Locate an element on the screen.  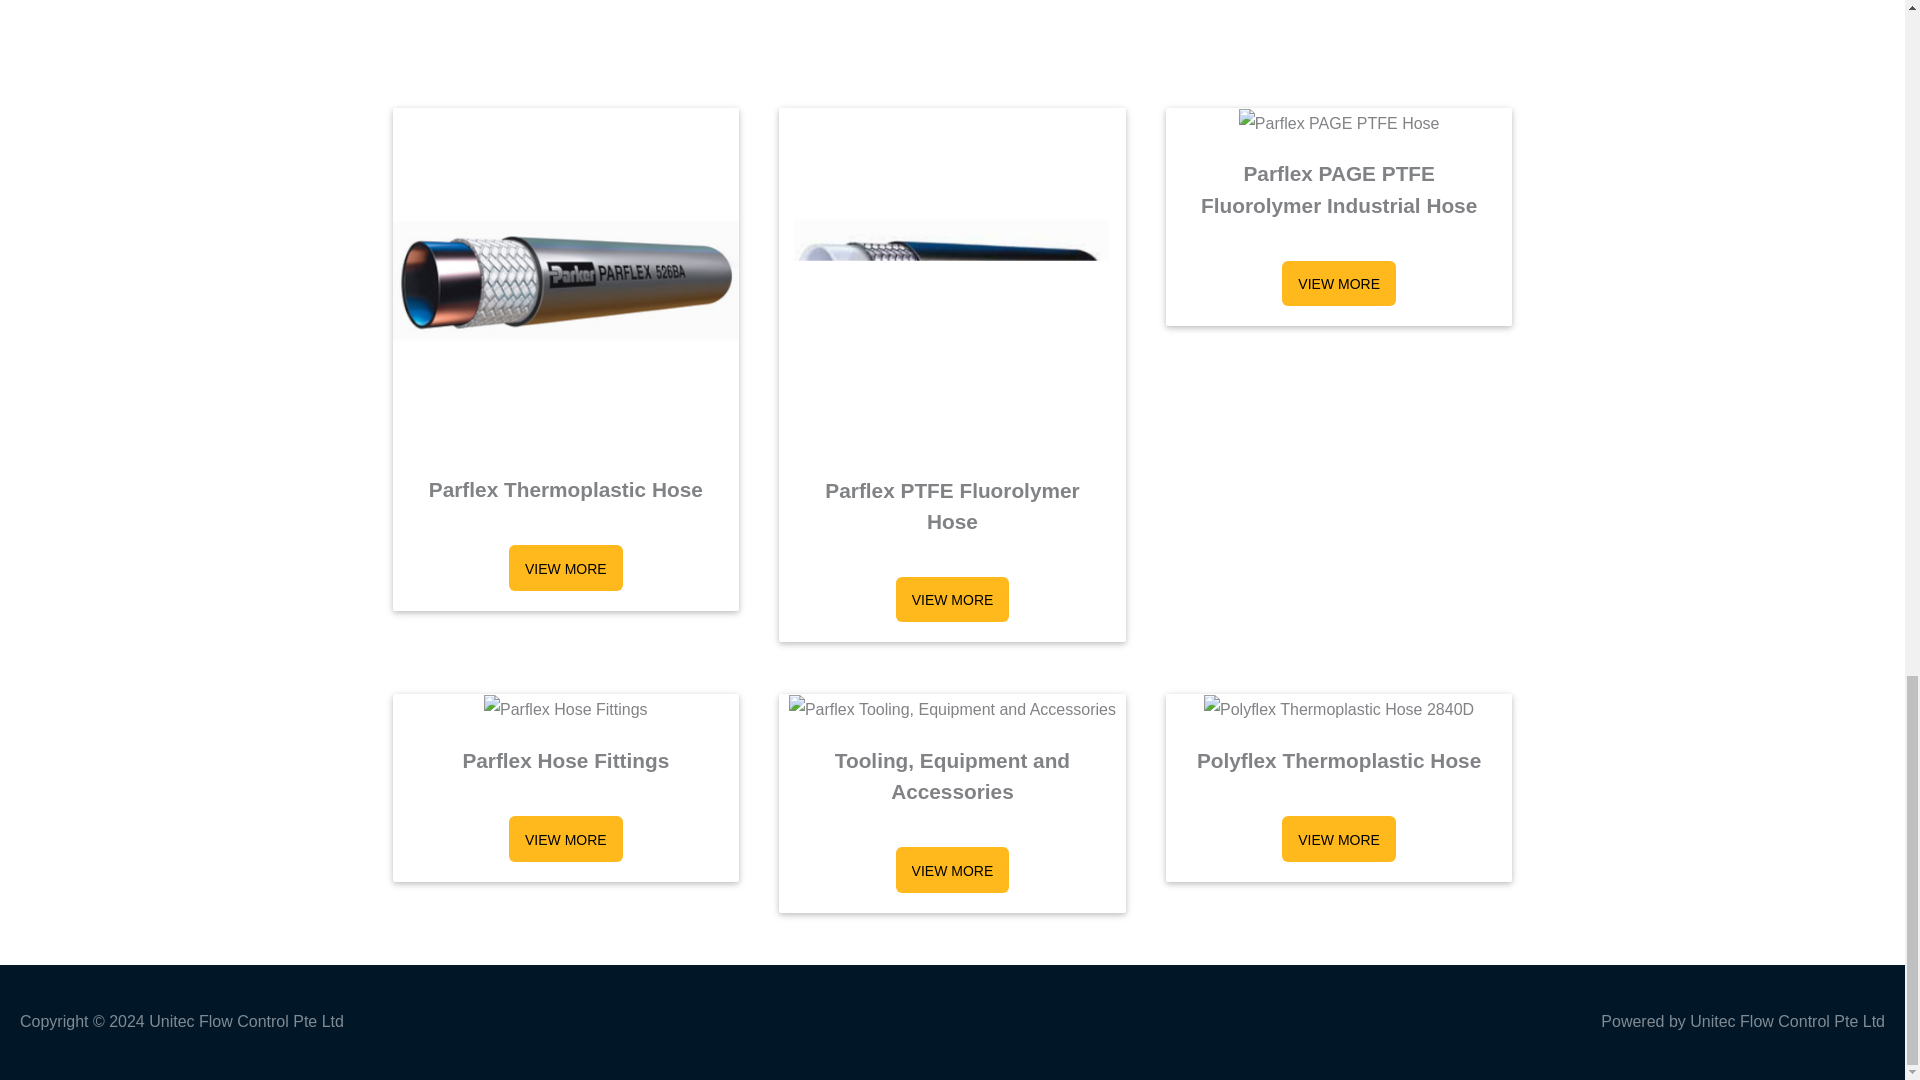
VIEW MORE is located at coordinates (565, 568).